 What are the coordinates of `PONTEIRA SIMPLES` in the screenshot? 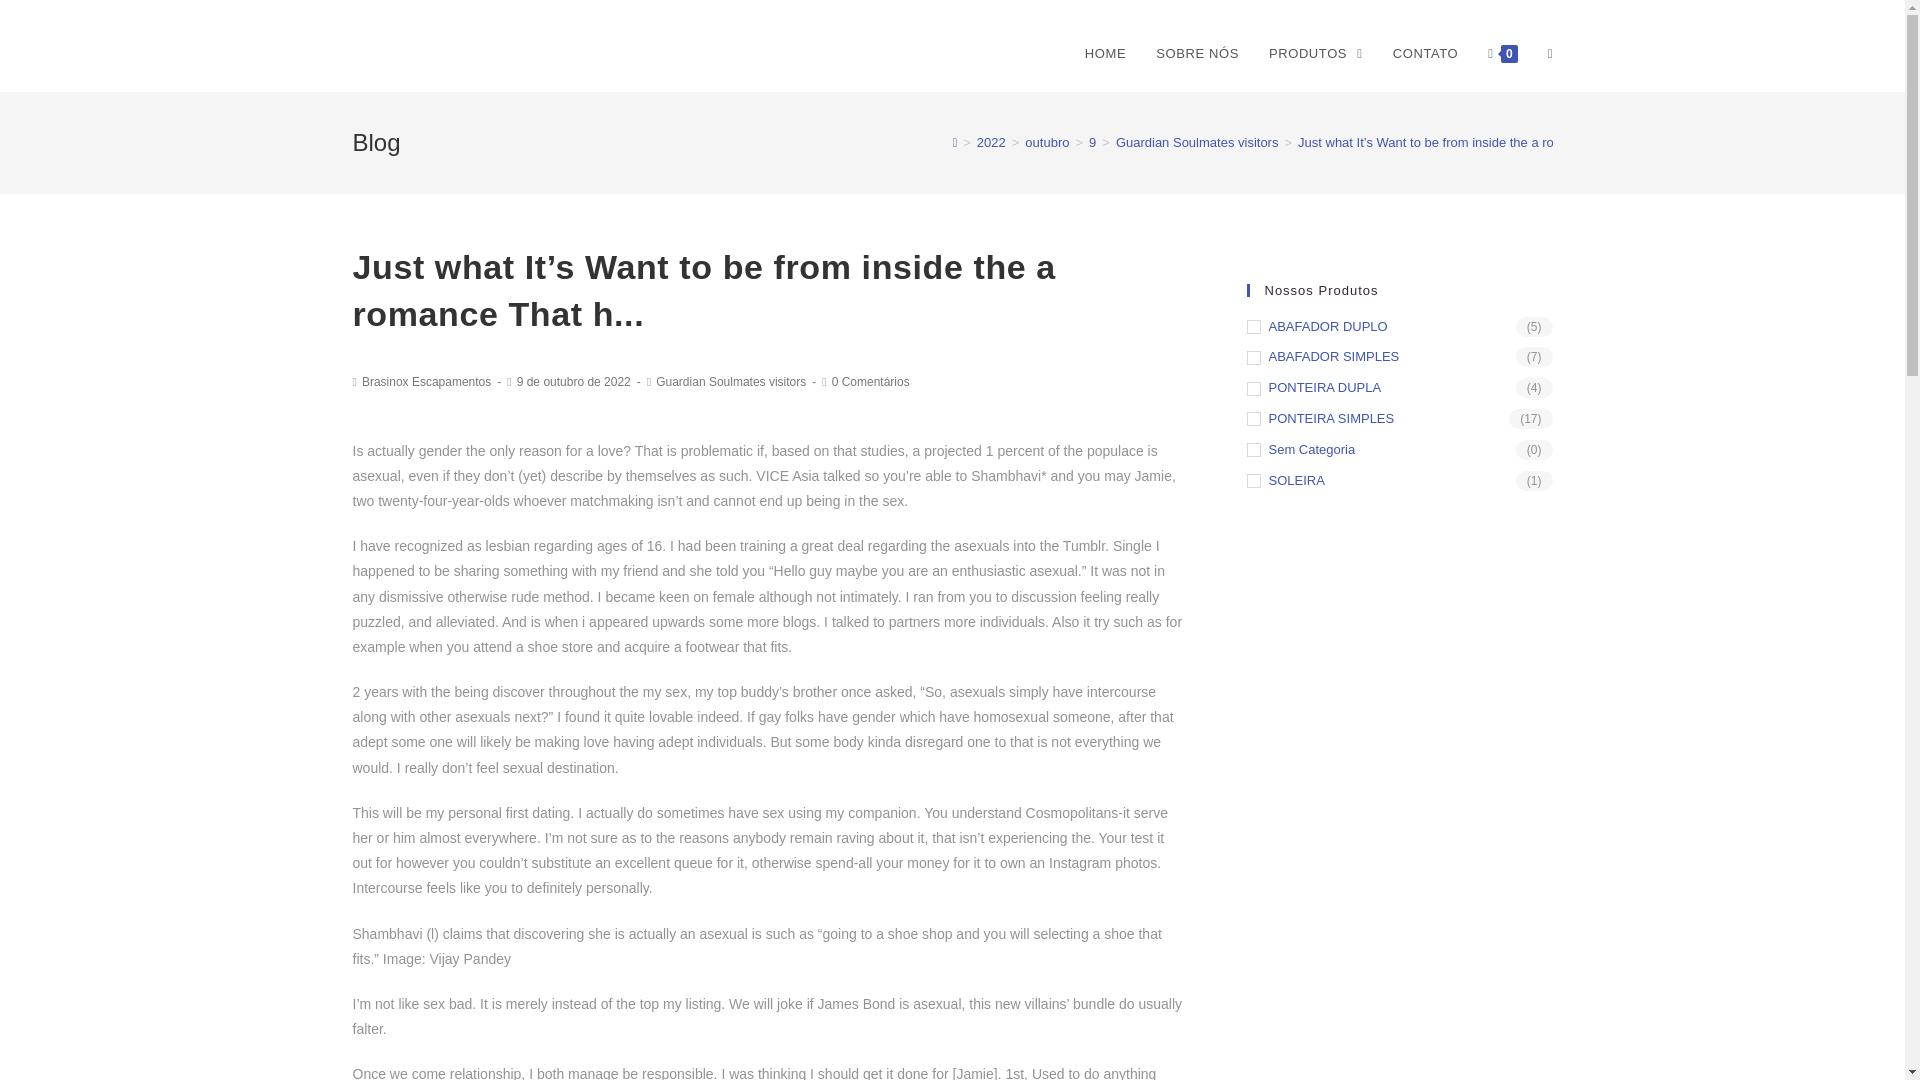 It's located at (1398, 419).